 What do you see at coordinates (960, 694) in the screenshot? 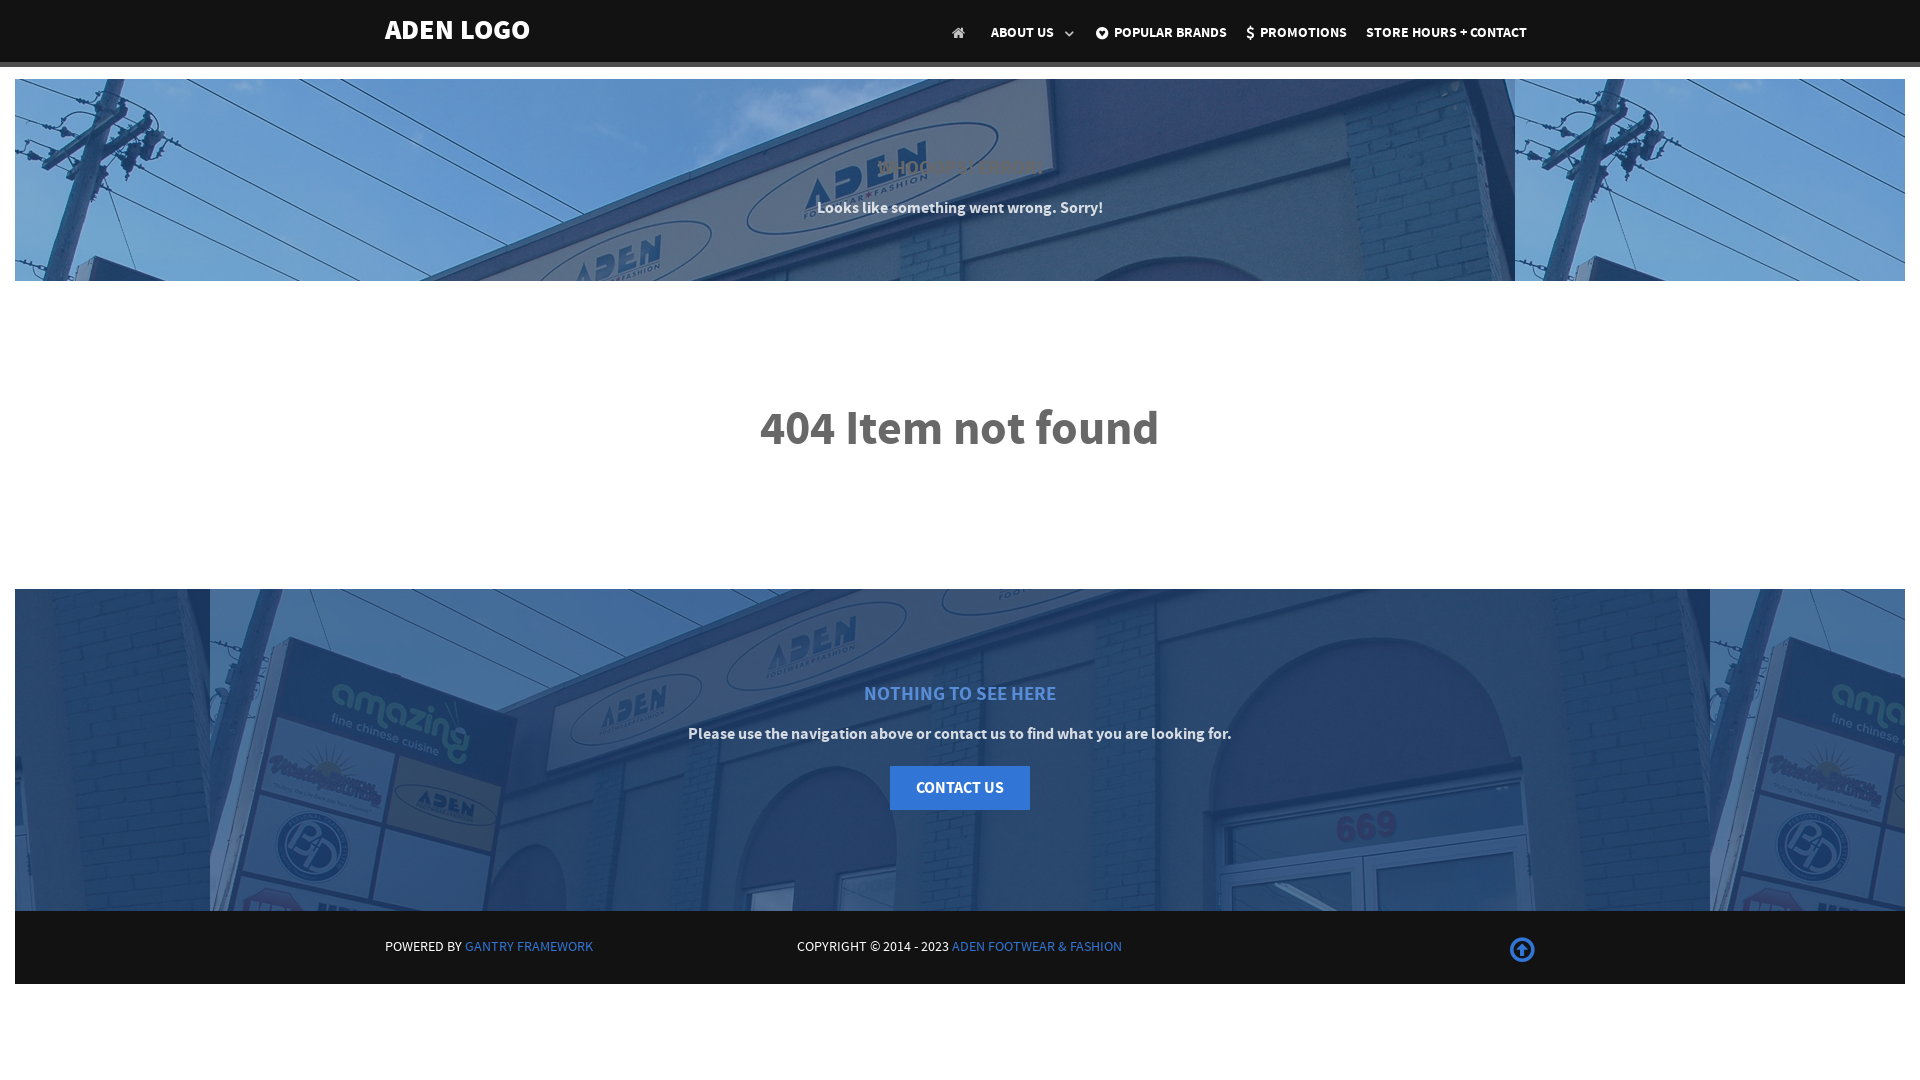
I see `NOTHING TO SEE HERE` at bounding box center [960, 694].